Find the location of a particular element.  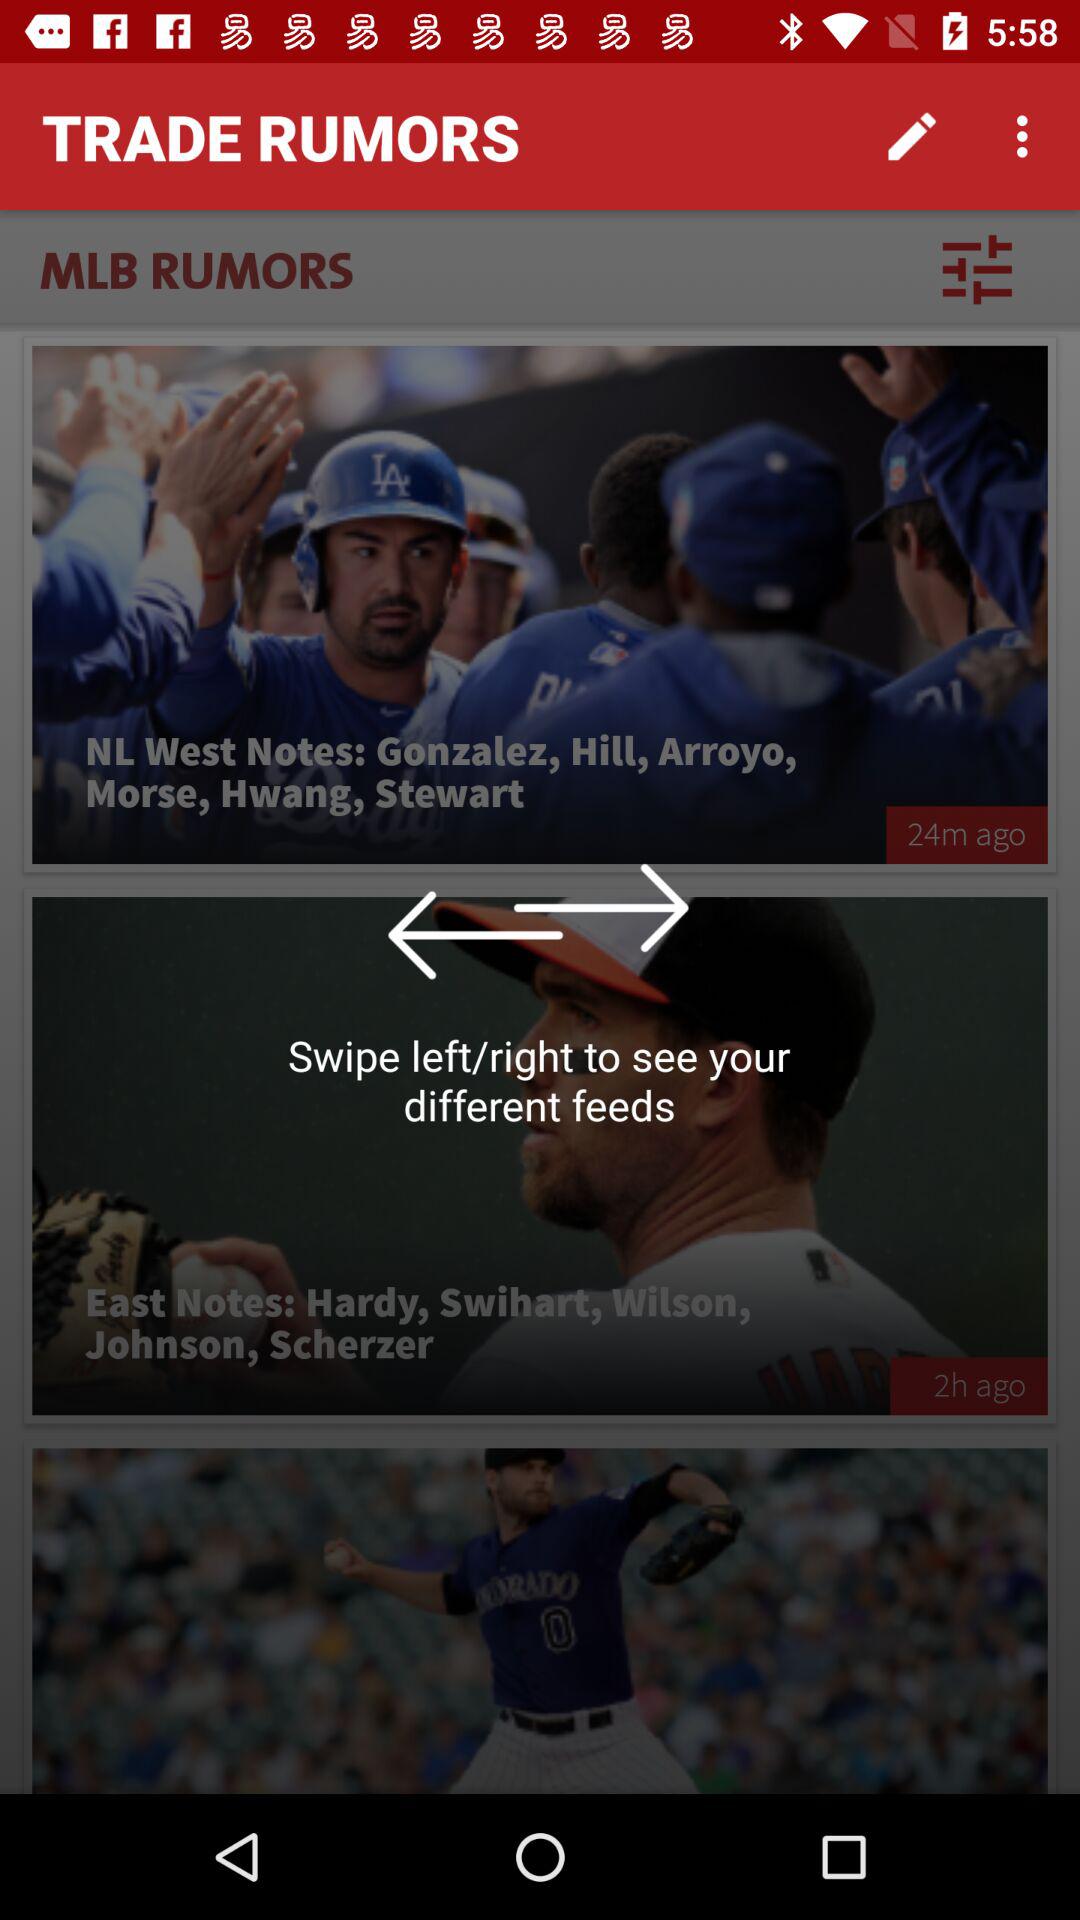

press the item next to east notes hardy is located at coordinates (968, 1386).